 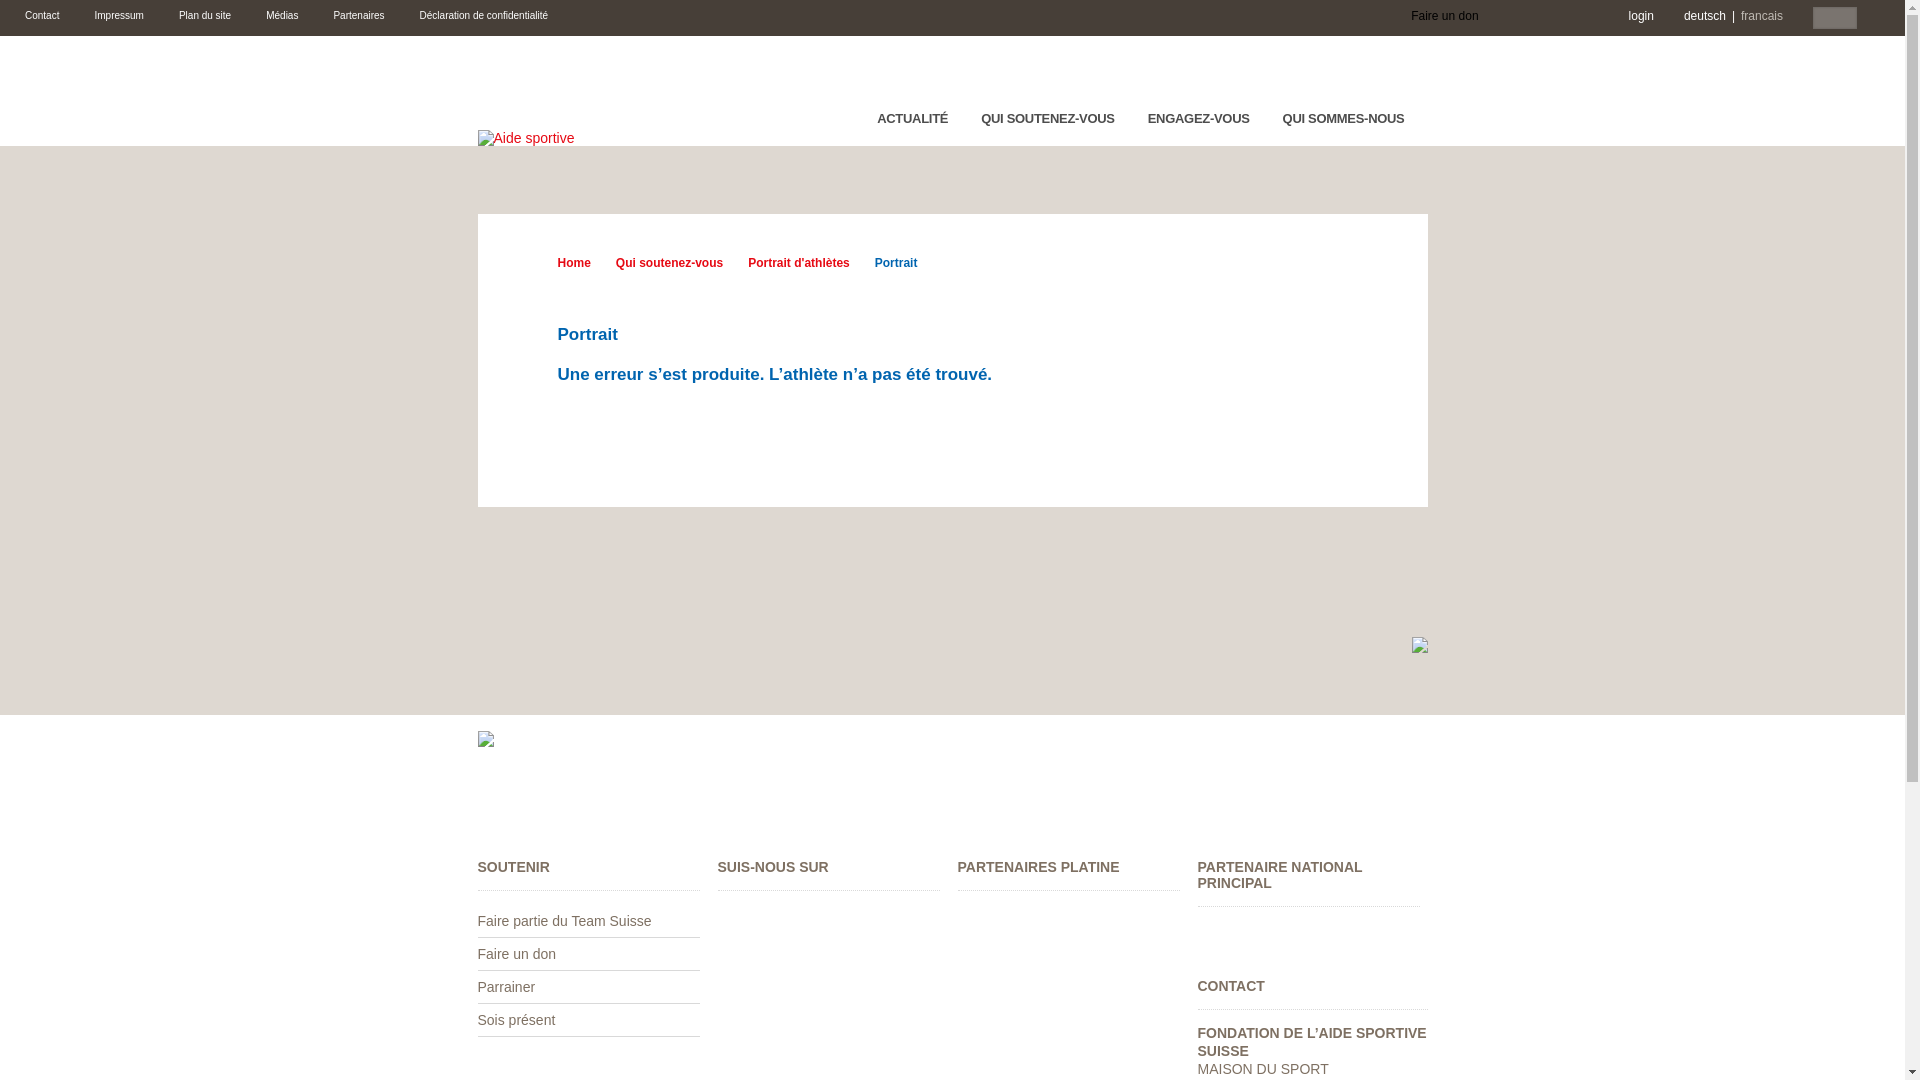 I want to click on francais, so click(x=1762, y=16).